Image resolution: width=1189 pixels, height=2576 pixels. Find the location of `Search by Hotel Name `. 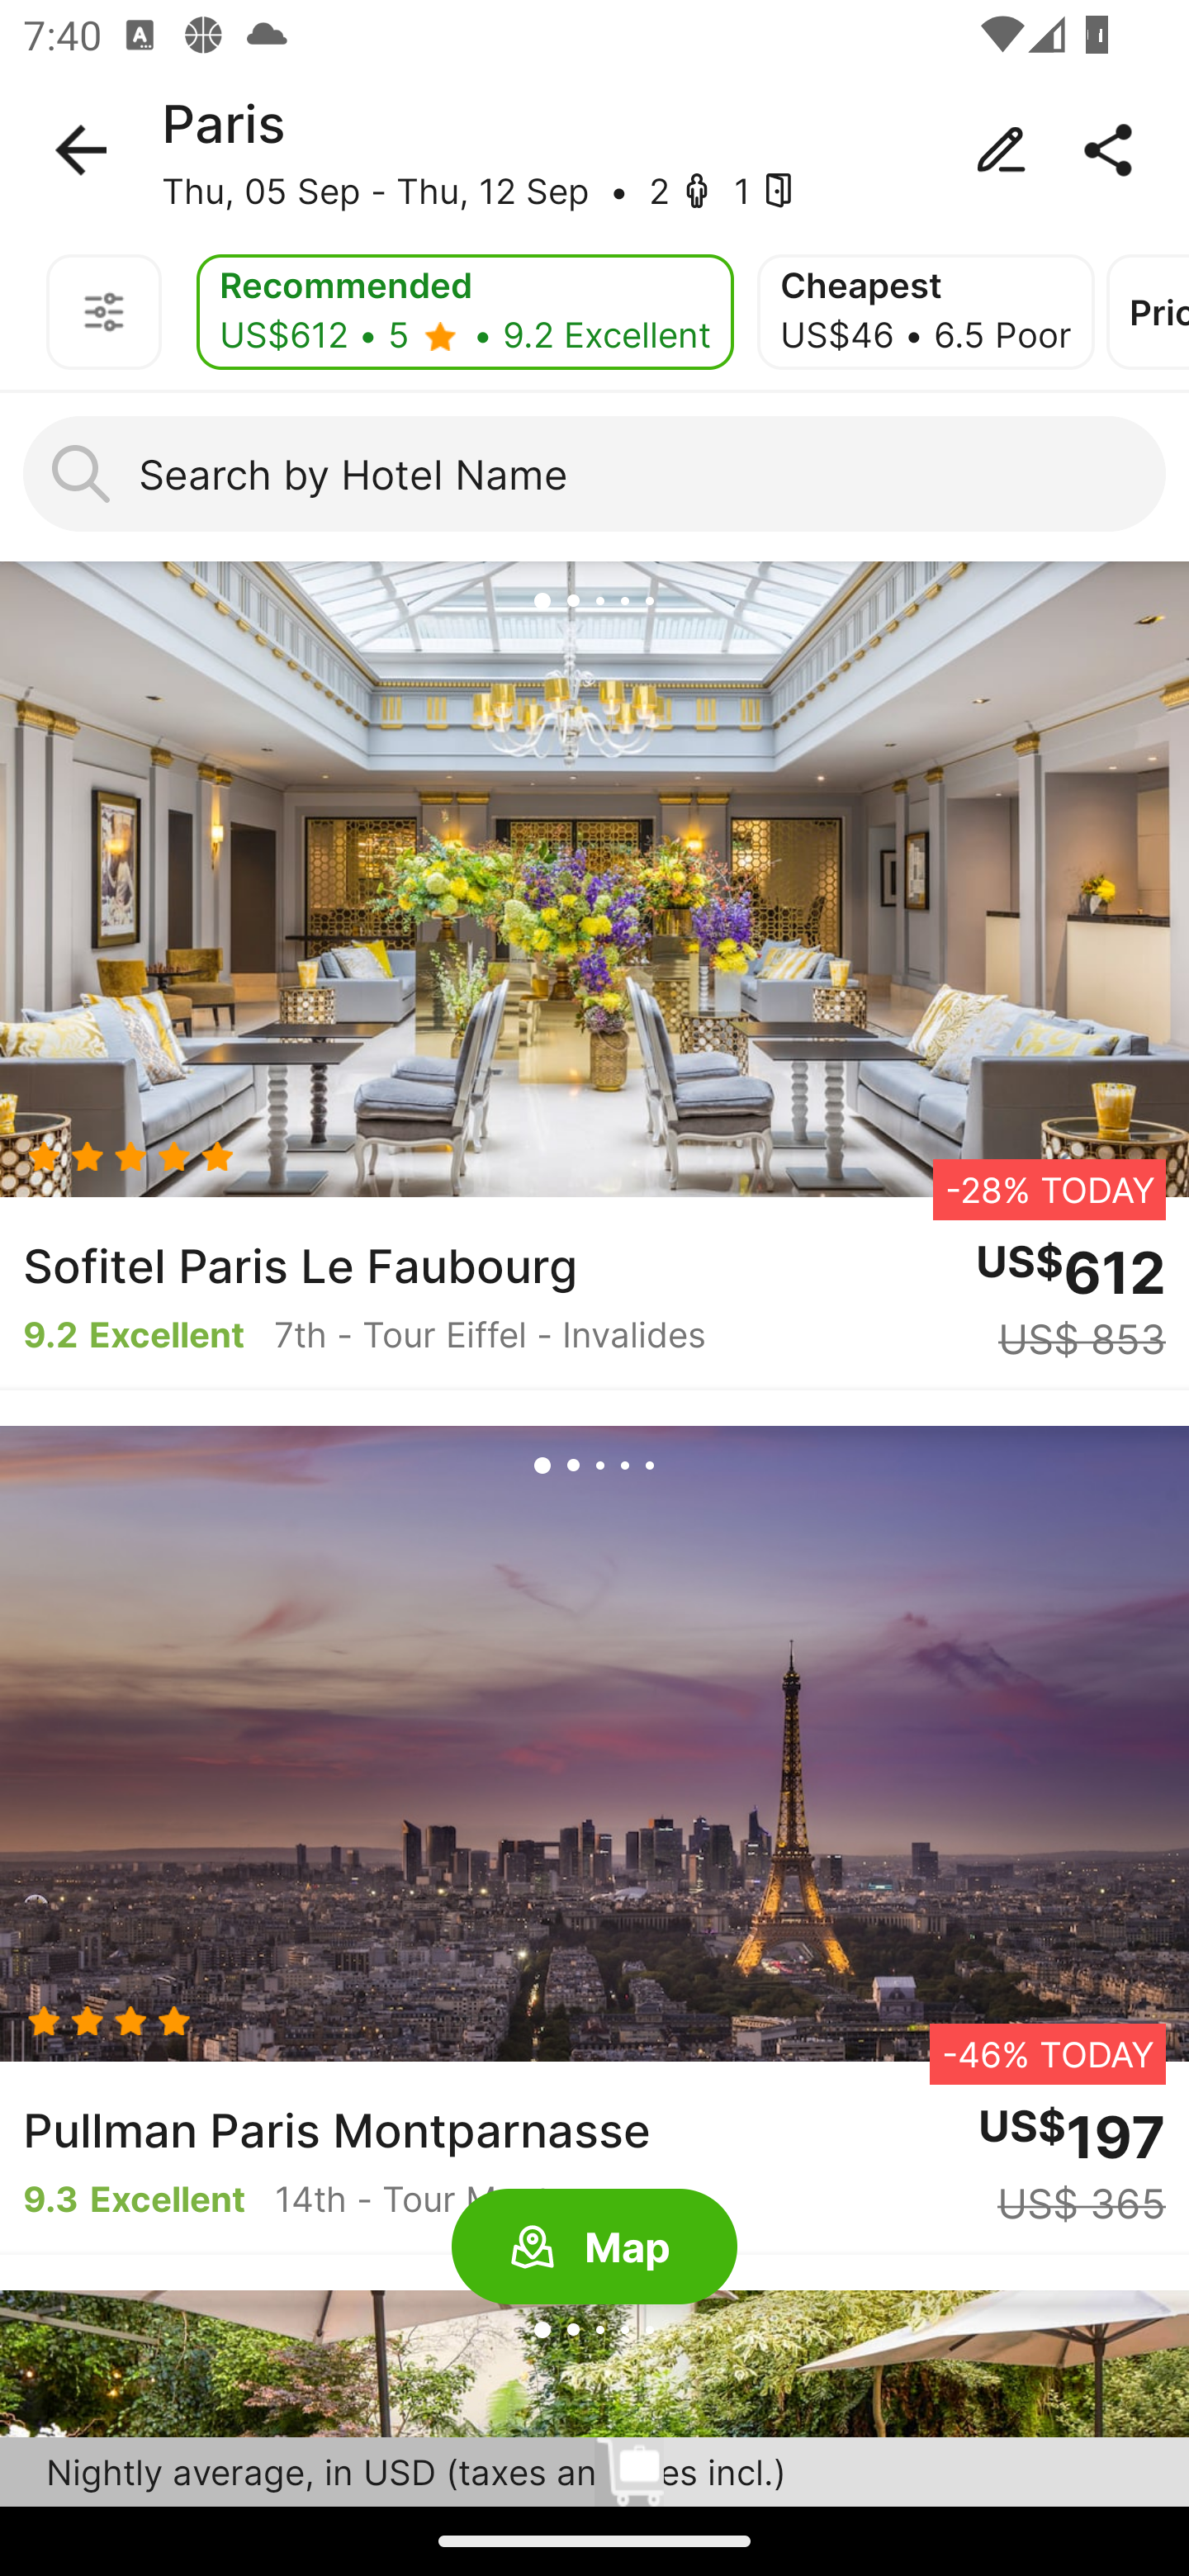

Search by Hotel Name  is located at coordinates (594, 474).